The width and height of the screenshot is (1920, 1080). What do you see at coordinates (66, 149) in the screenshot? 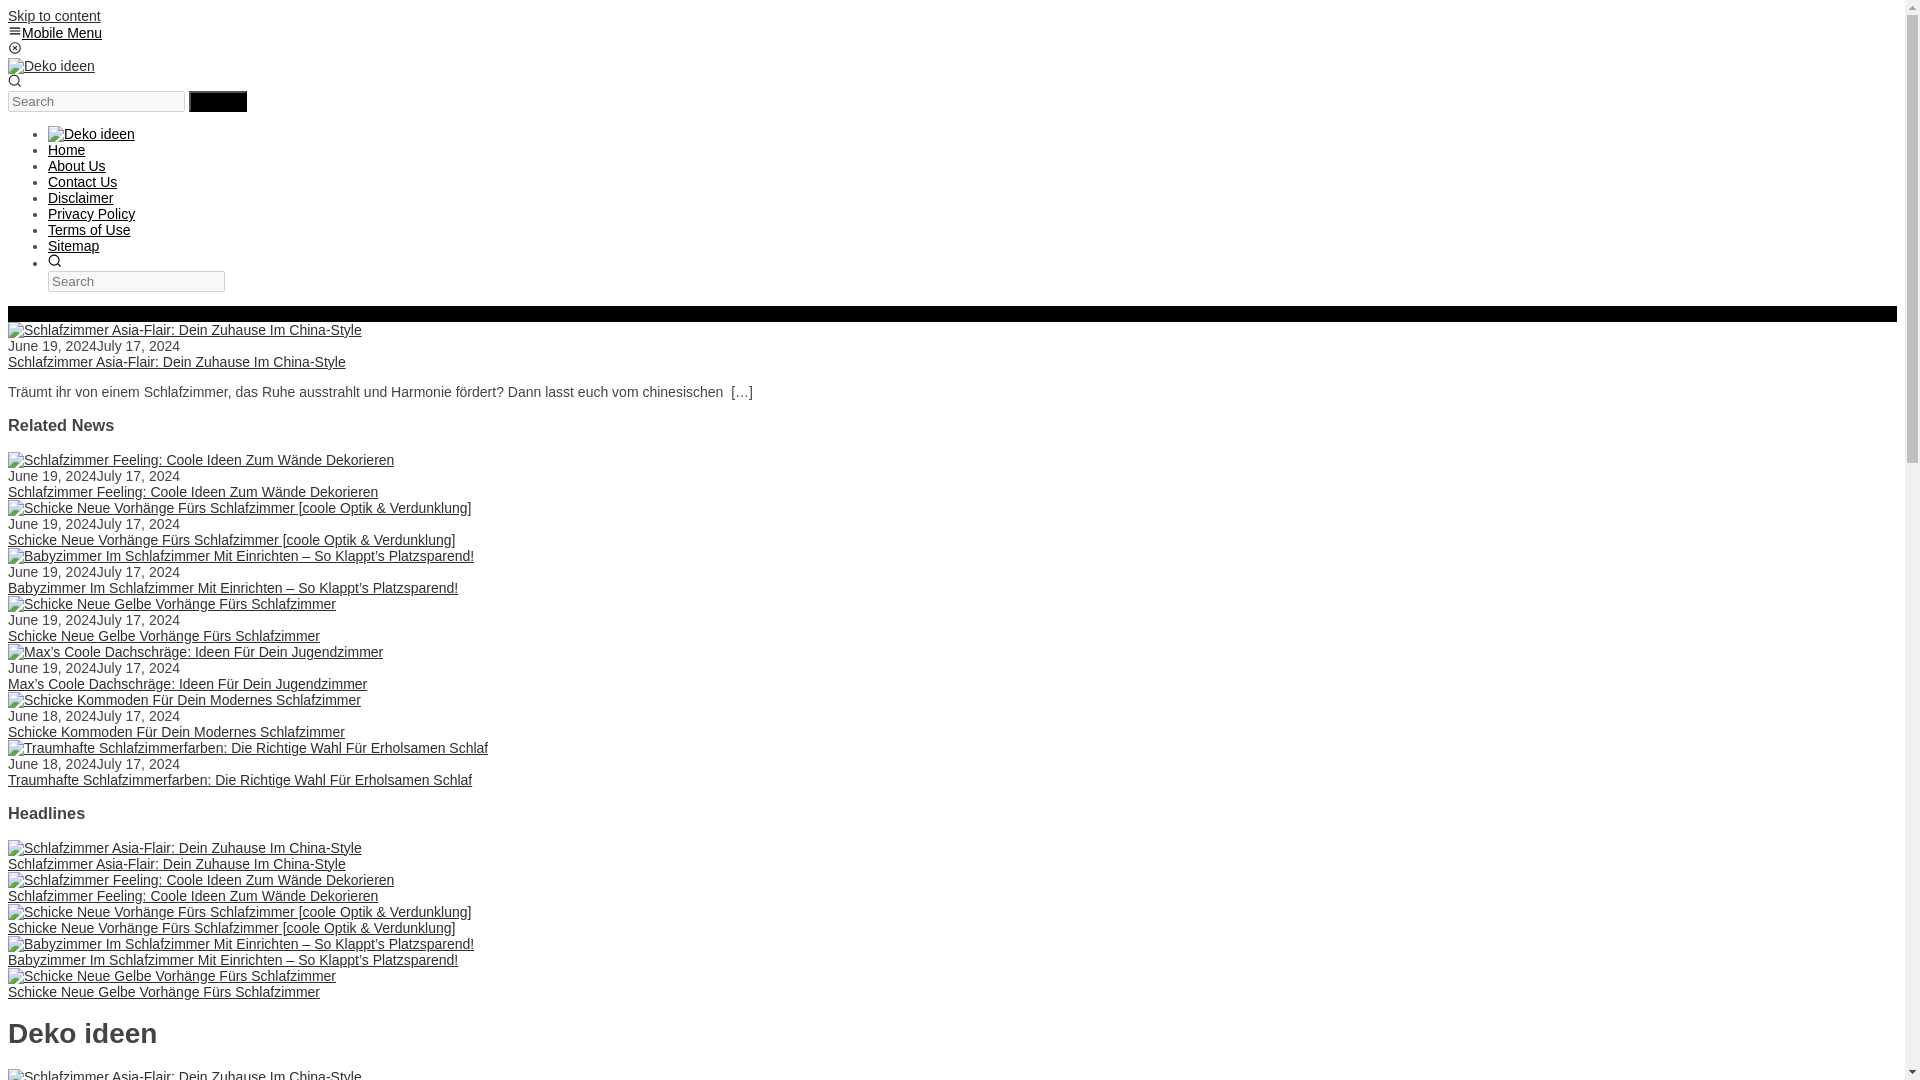
I see `Home` at bounding box center [66, 149].